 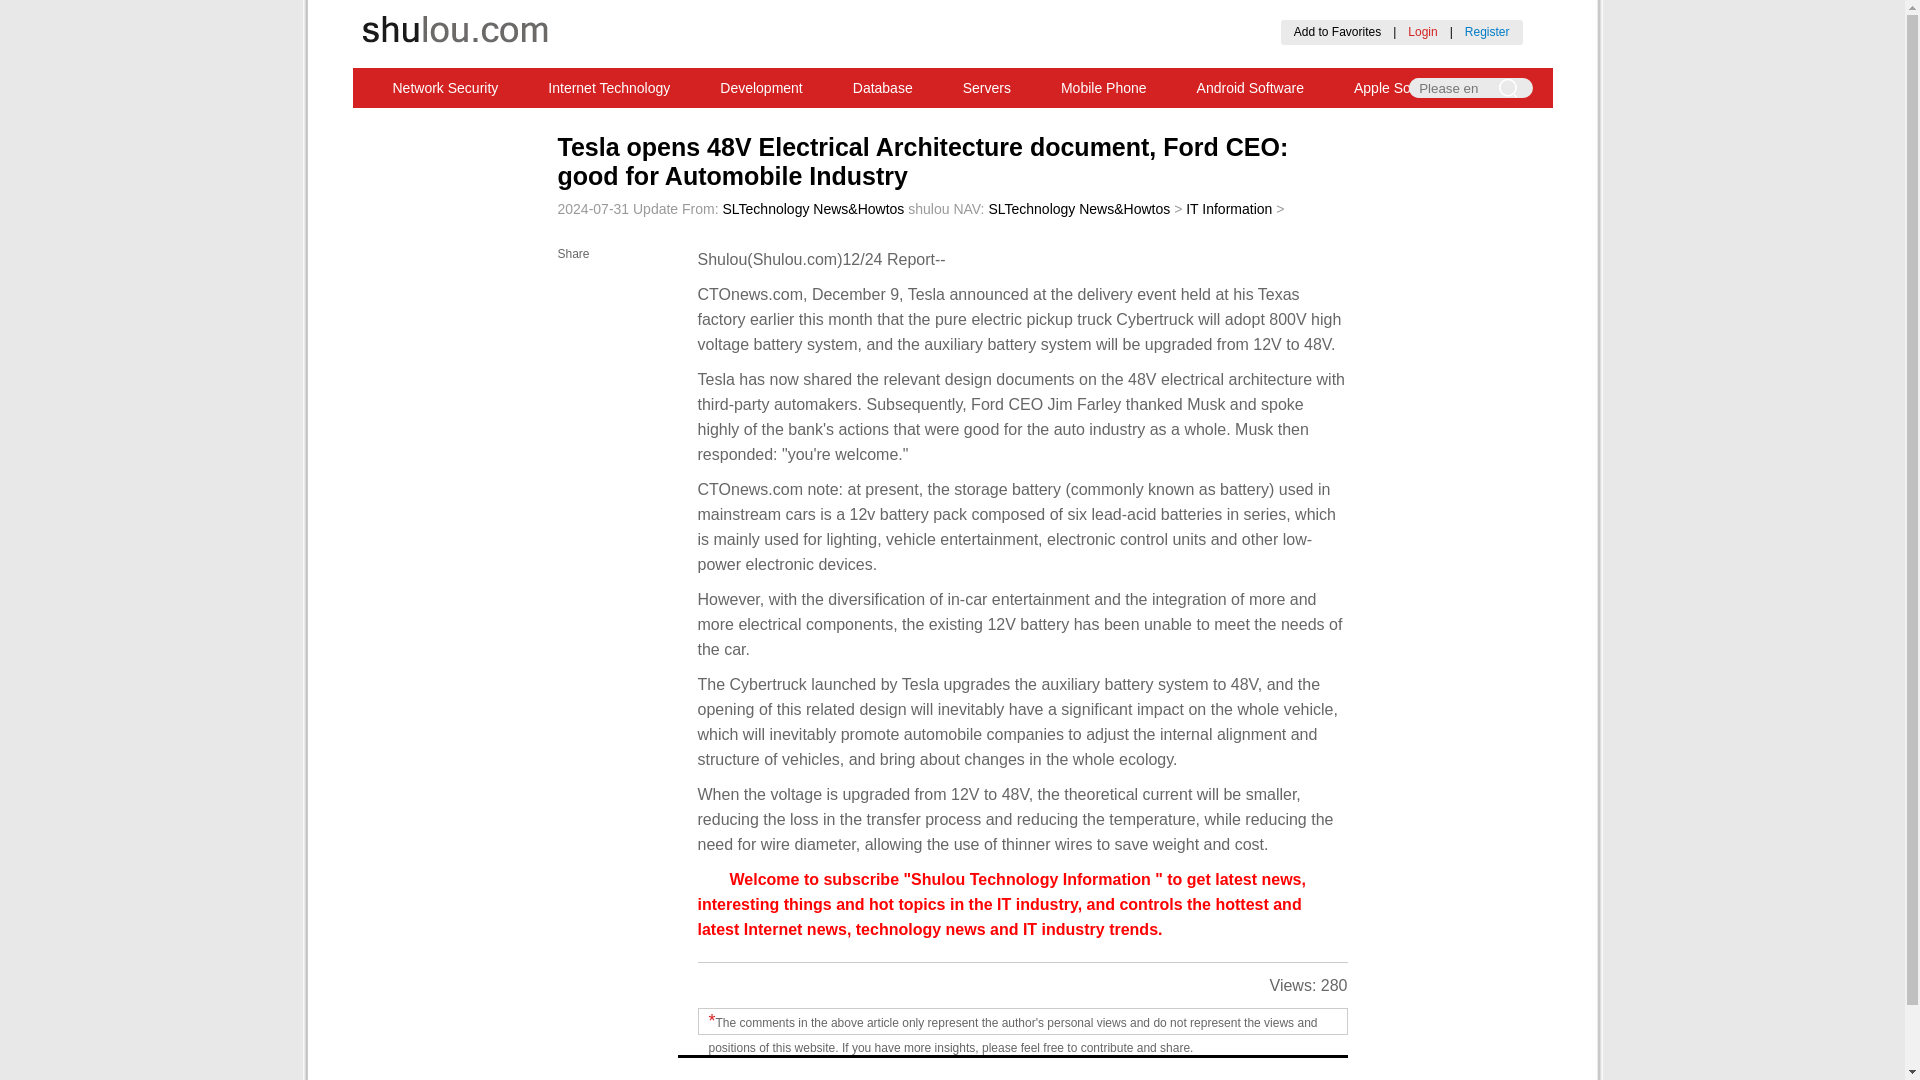 I want to click on Android Software, so click(x=1250, y=88).